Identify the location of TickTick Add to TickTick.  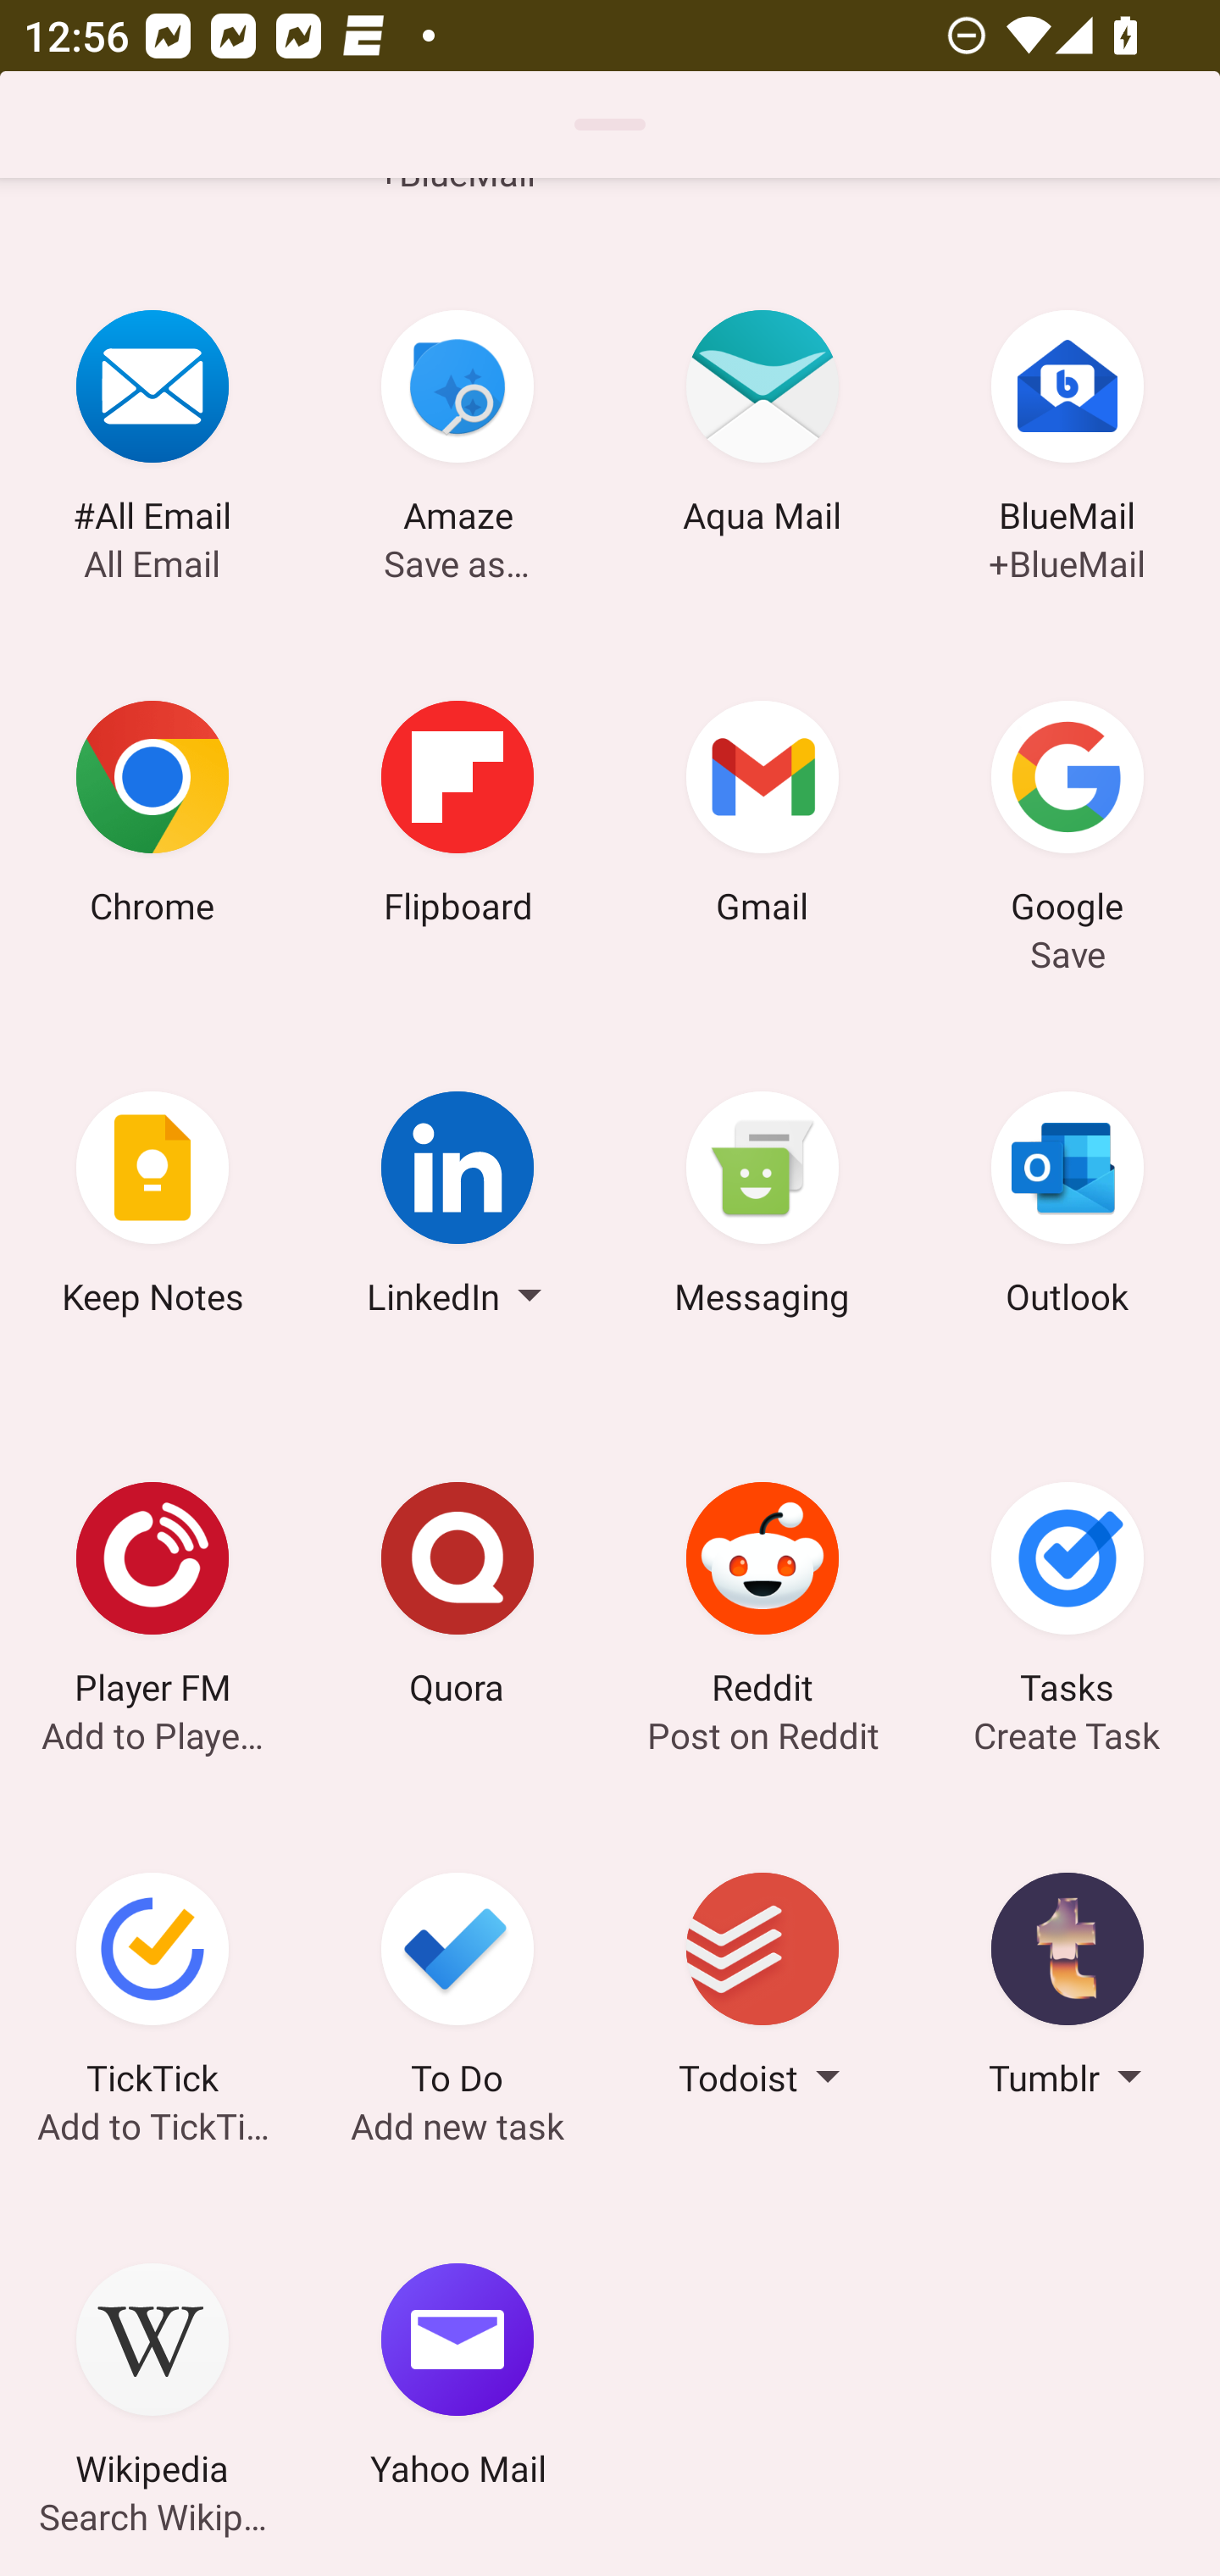
(152, 1990).